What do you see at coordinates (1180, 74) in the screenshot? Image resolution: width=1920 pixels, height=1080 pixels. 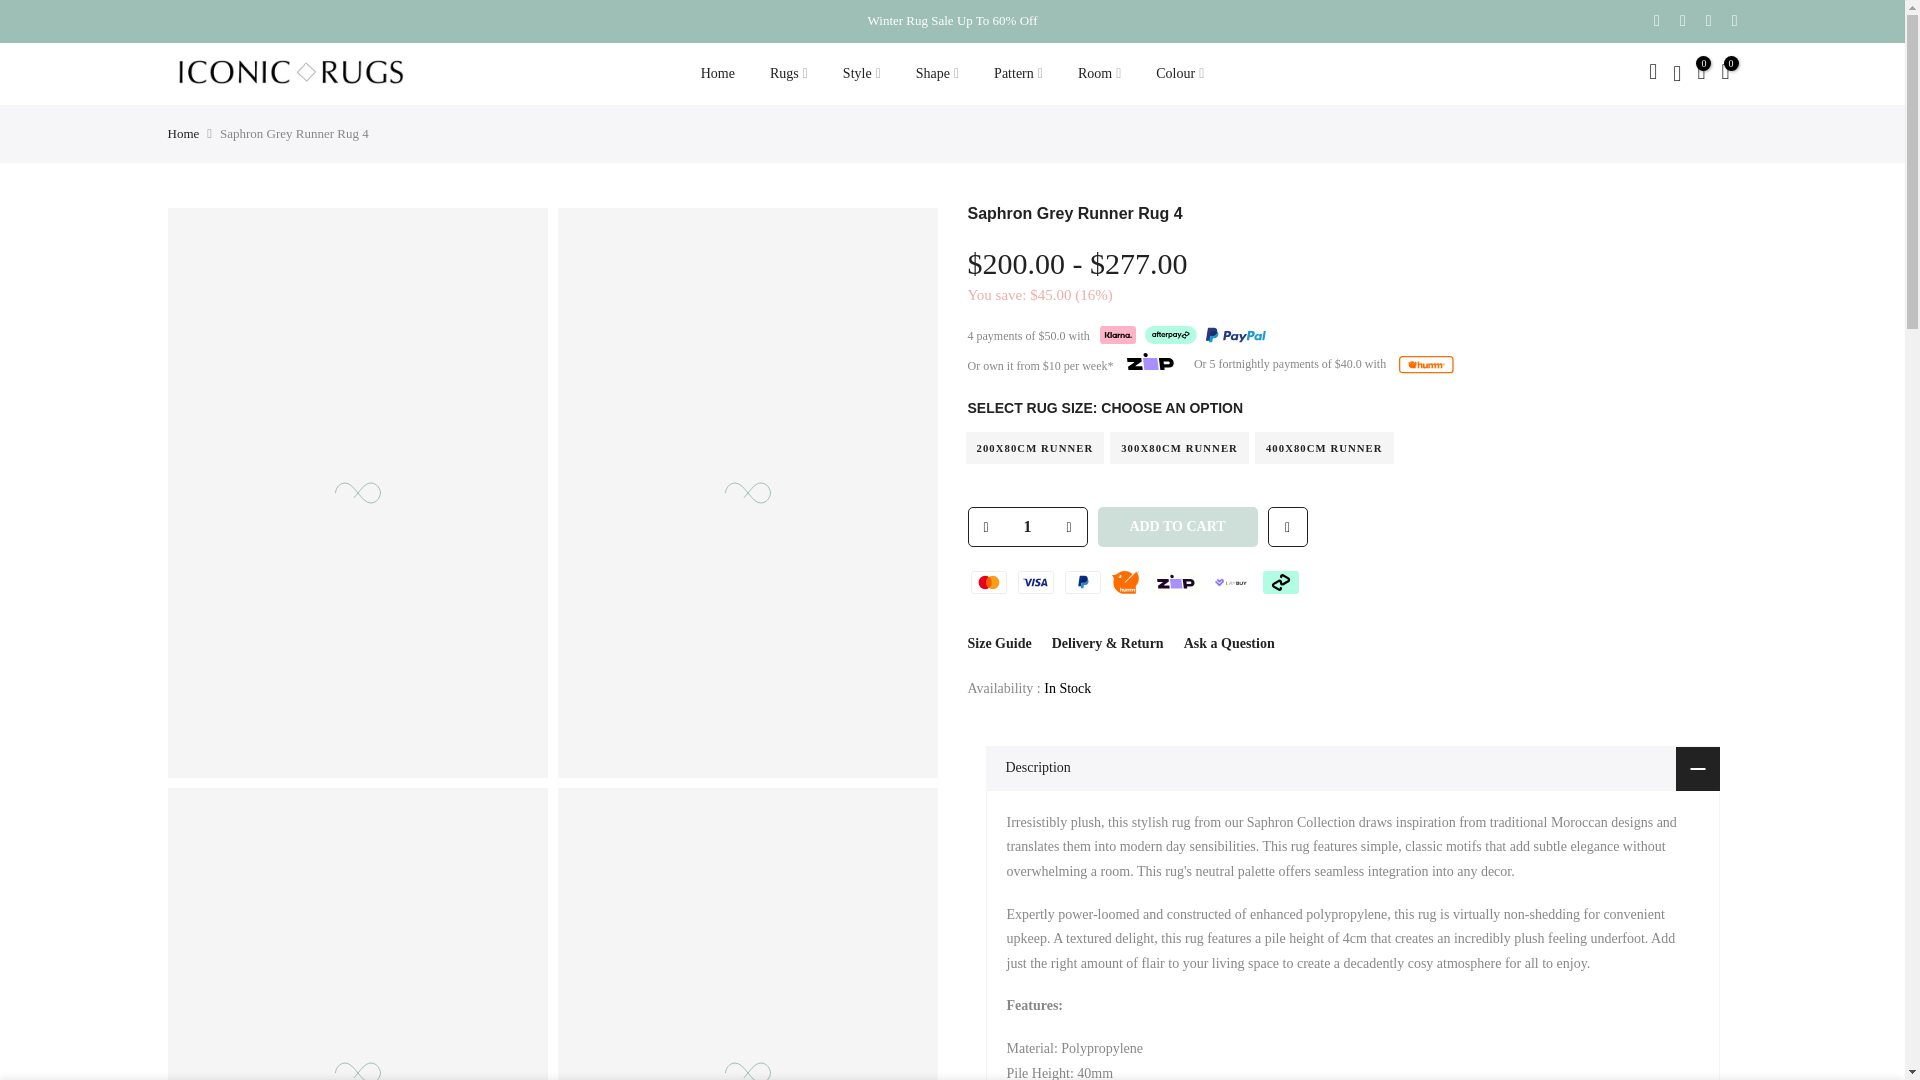 I see `Colour` at bounding box center [1180, 74].